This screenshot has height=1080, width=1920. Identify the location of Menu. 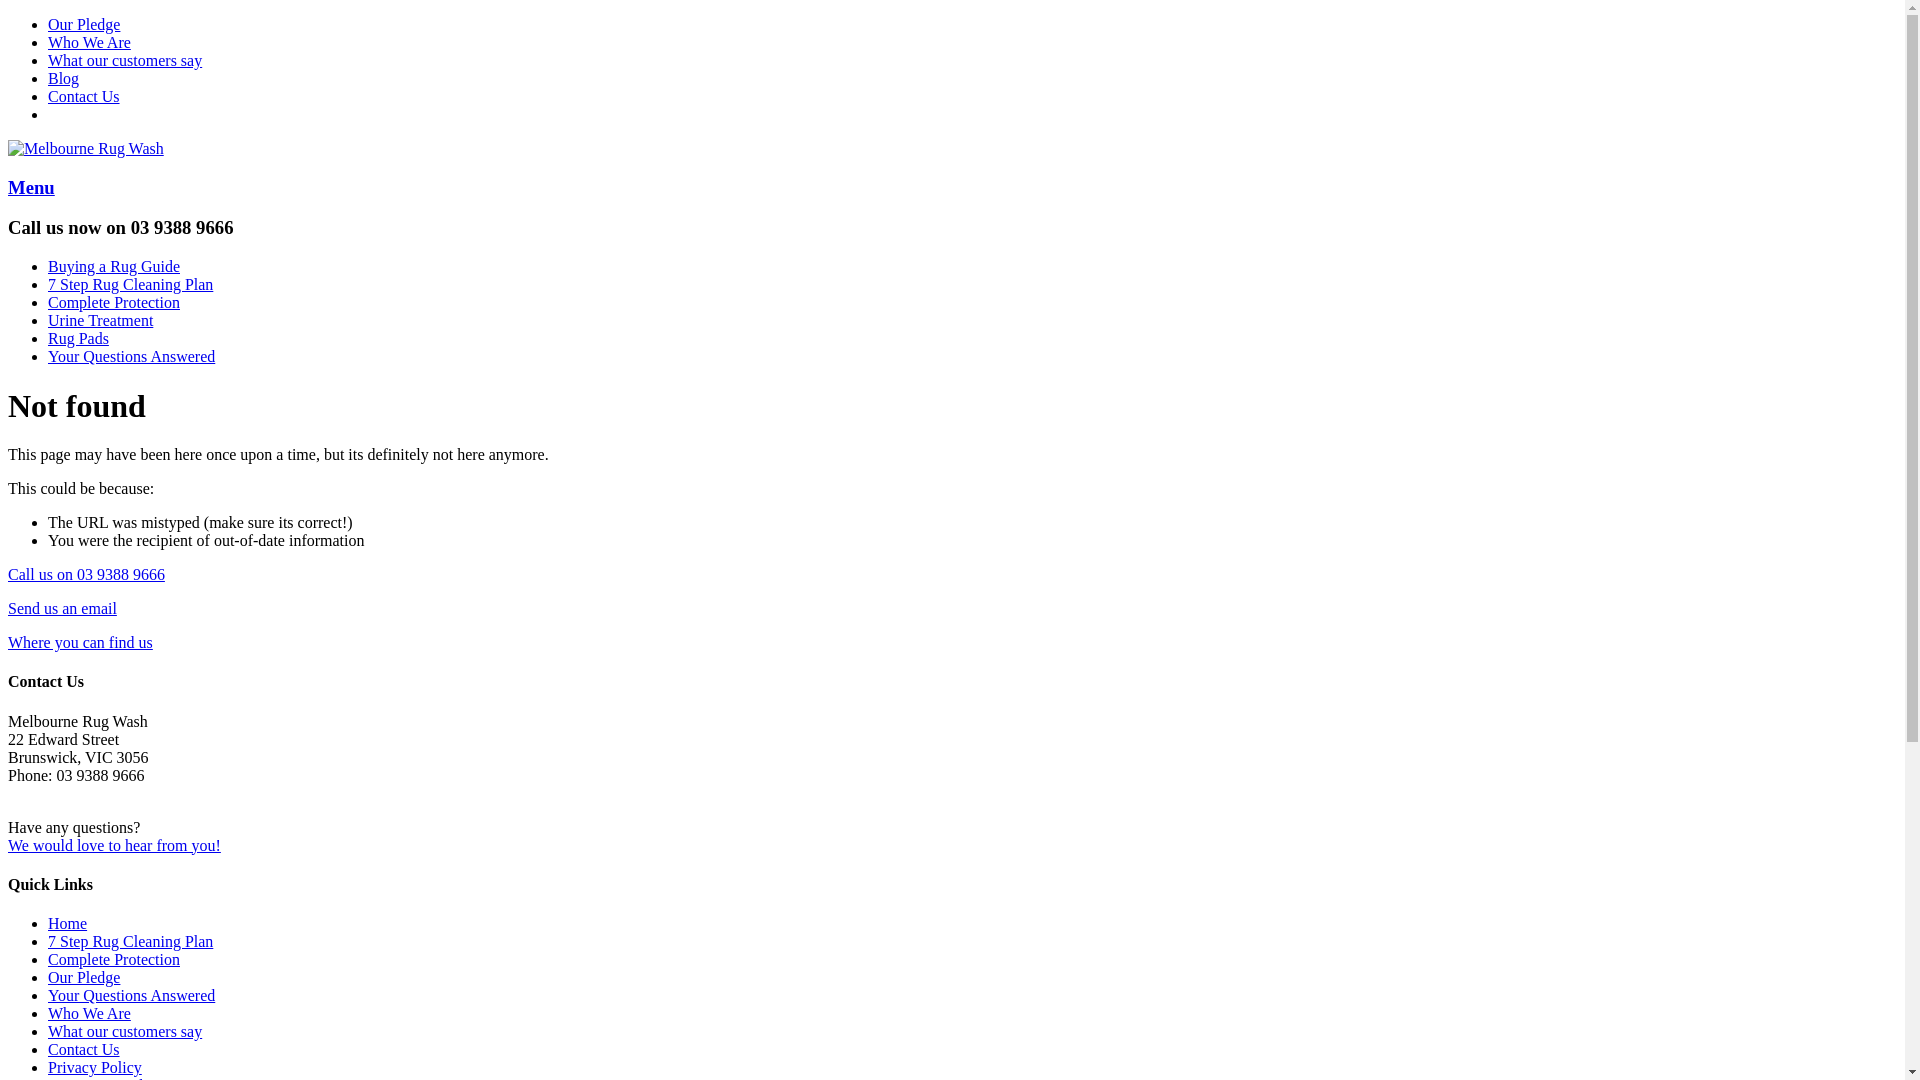
(32, 188).